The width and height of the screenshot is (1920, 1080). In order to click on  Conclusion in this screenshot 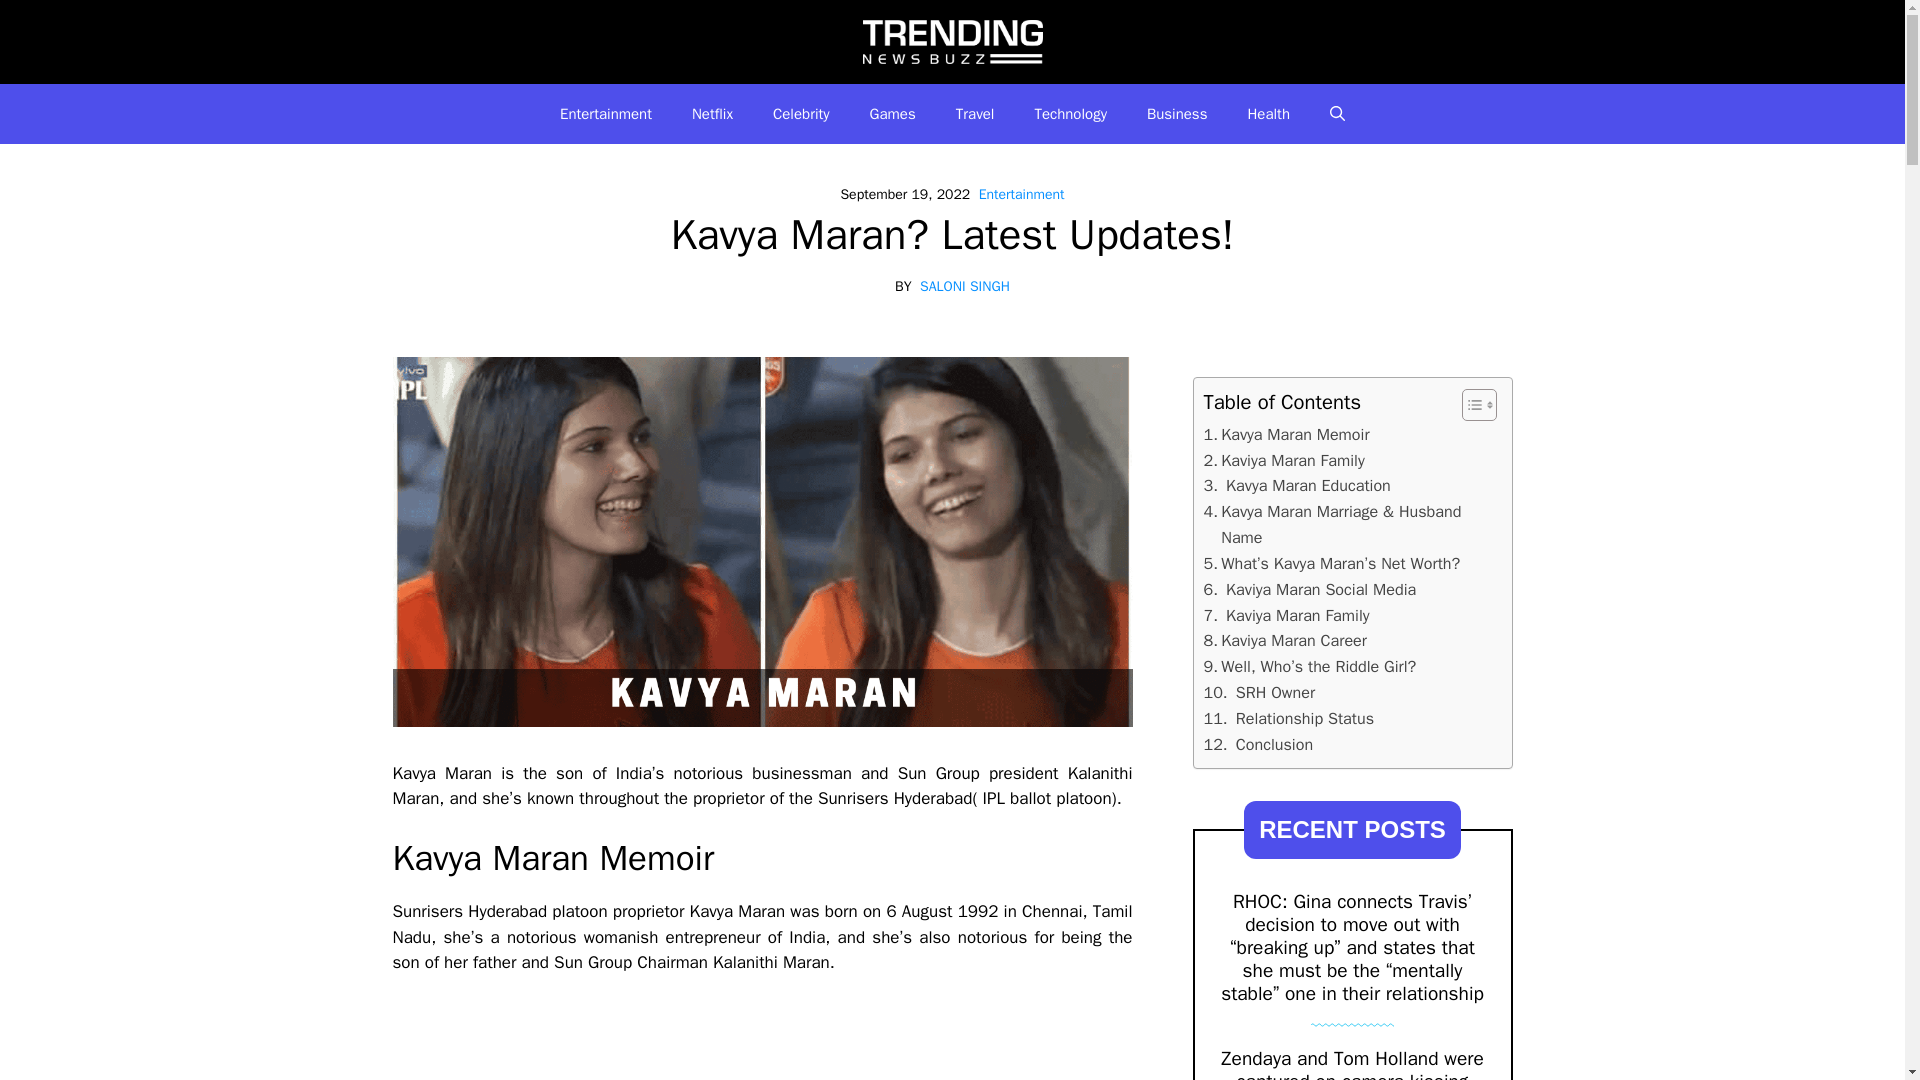, I will do `click(1258, 745)`.